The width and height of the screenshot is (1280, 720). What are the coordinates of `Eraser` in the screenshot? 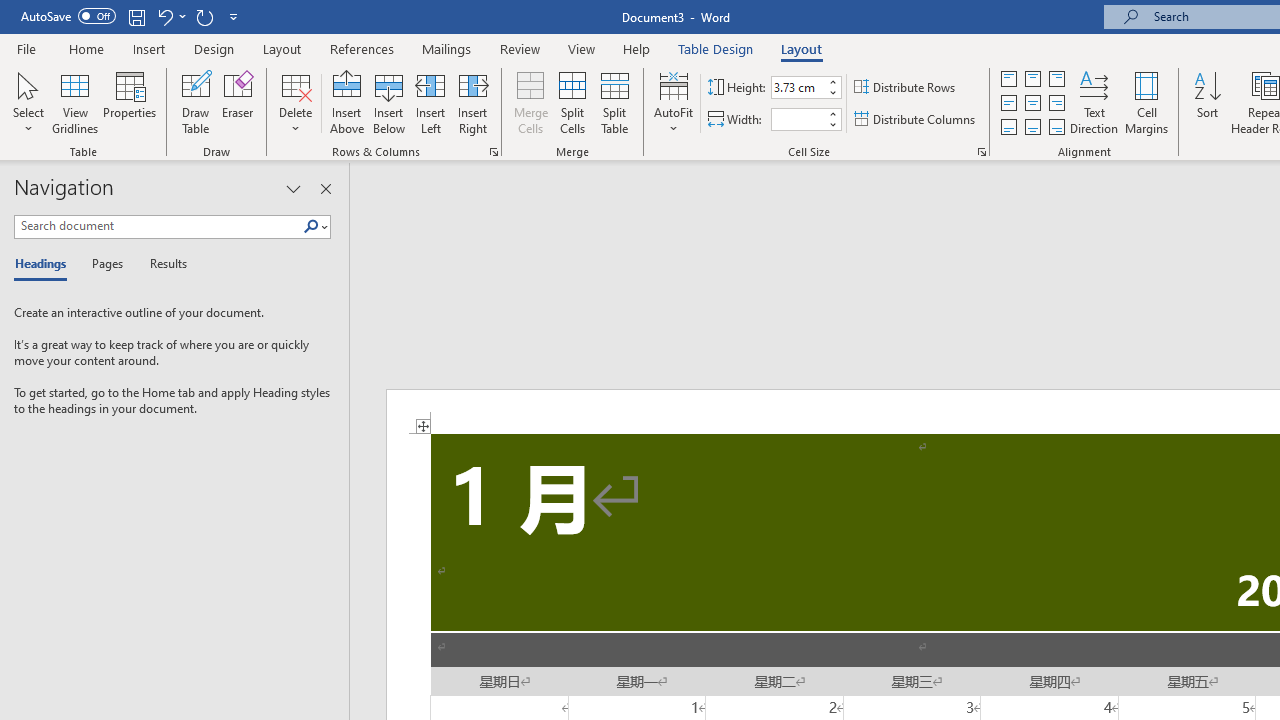 It's located at (238, 102).